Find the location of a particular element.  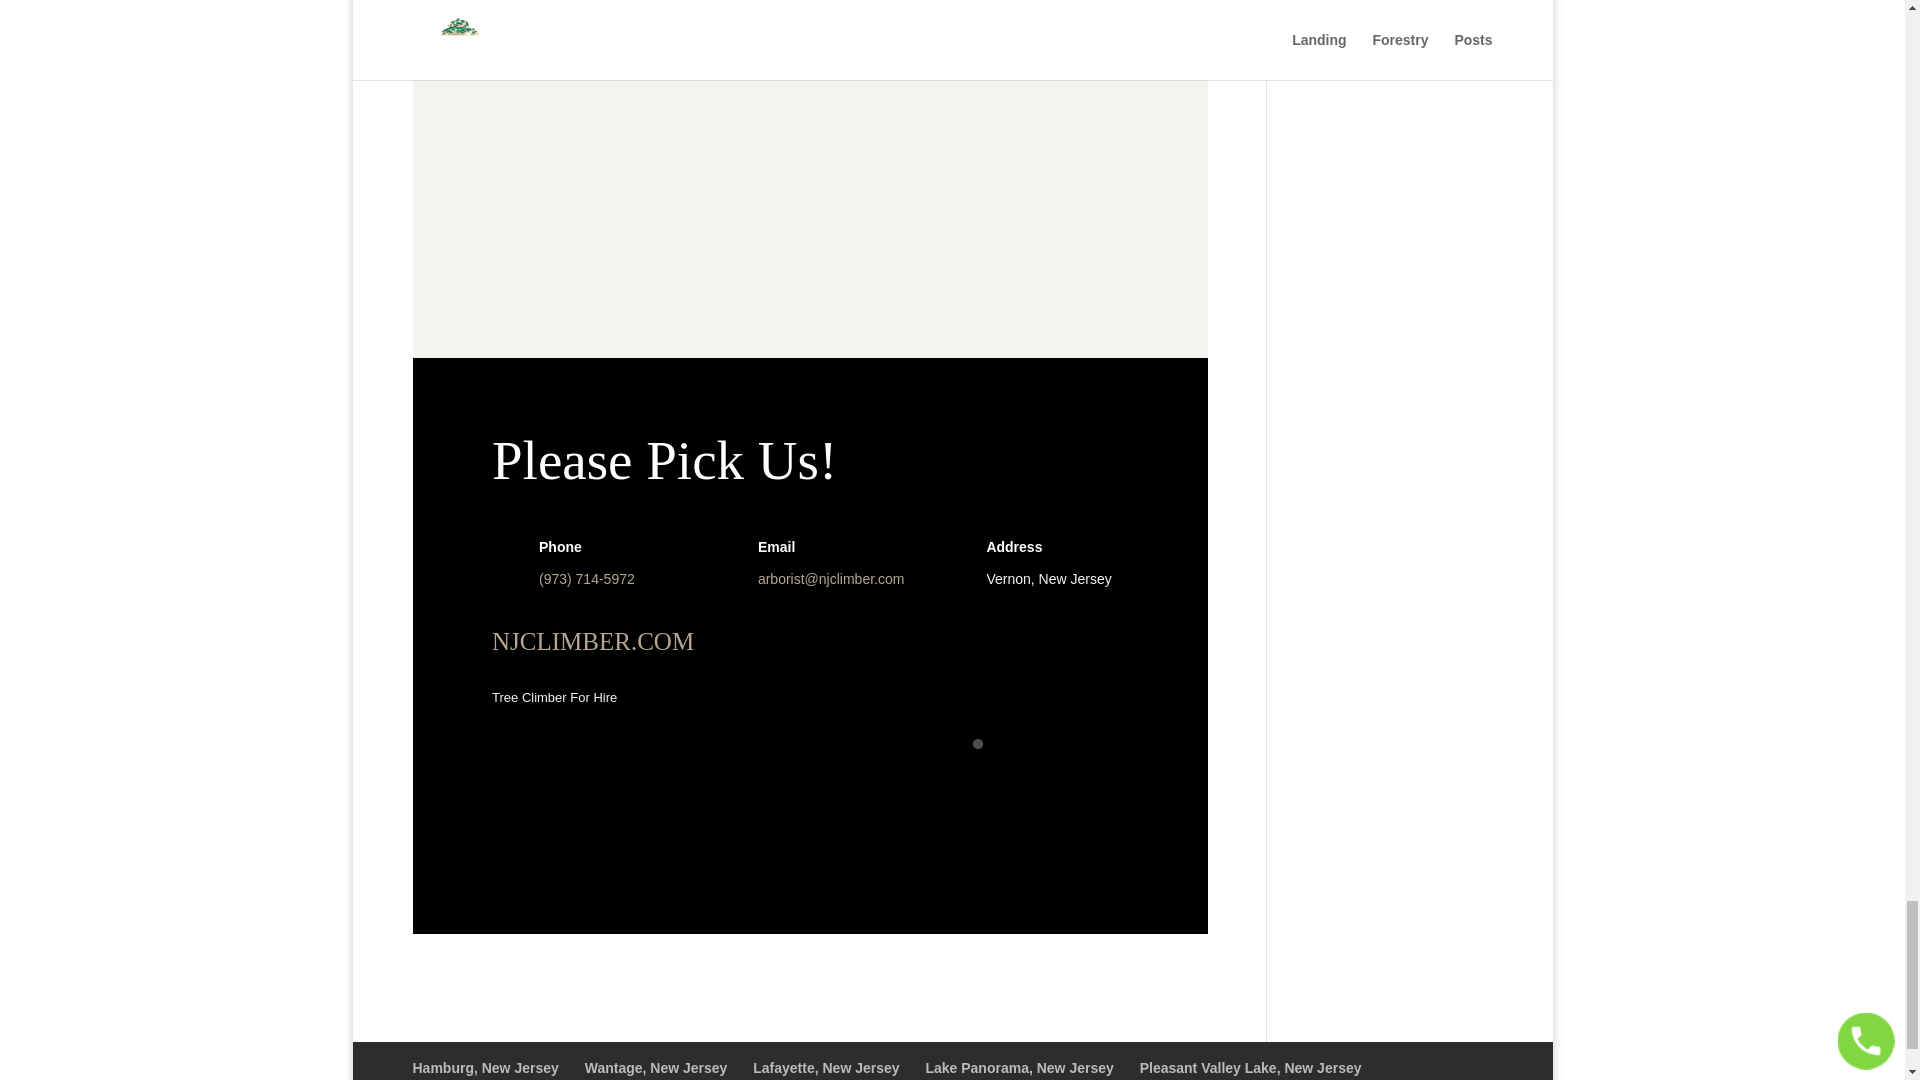

Lafayette, New Jersey is located at coordinates (825, 1067).